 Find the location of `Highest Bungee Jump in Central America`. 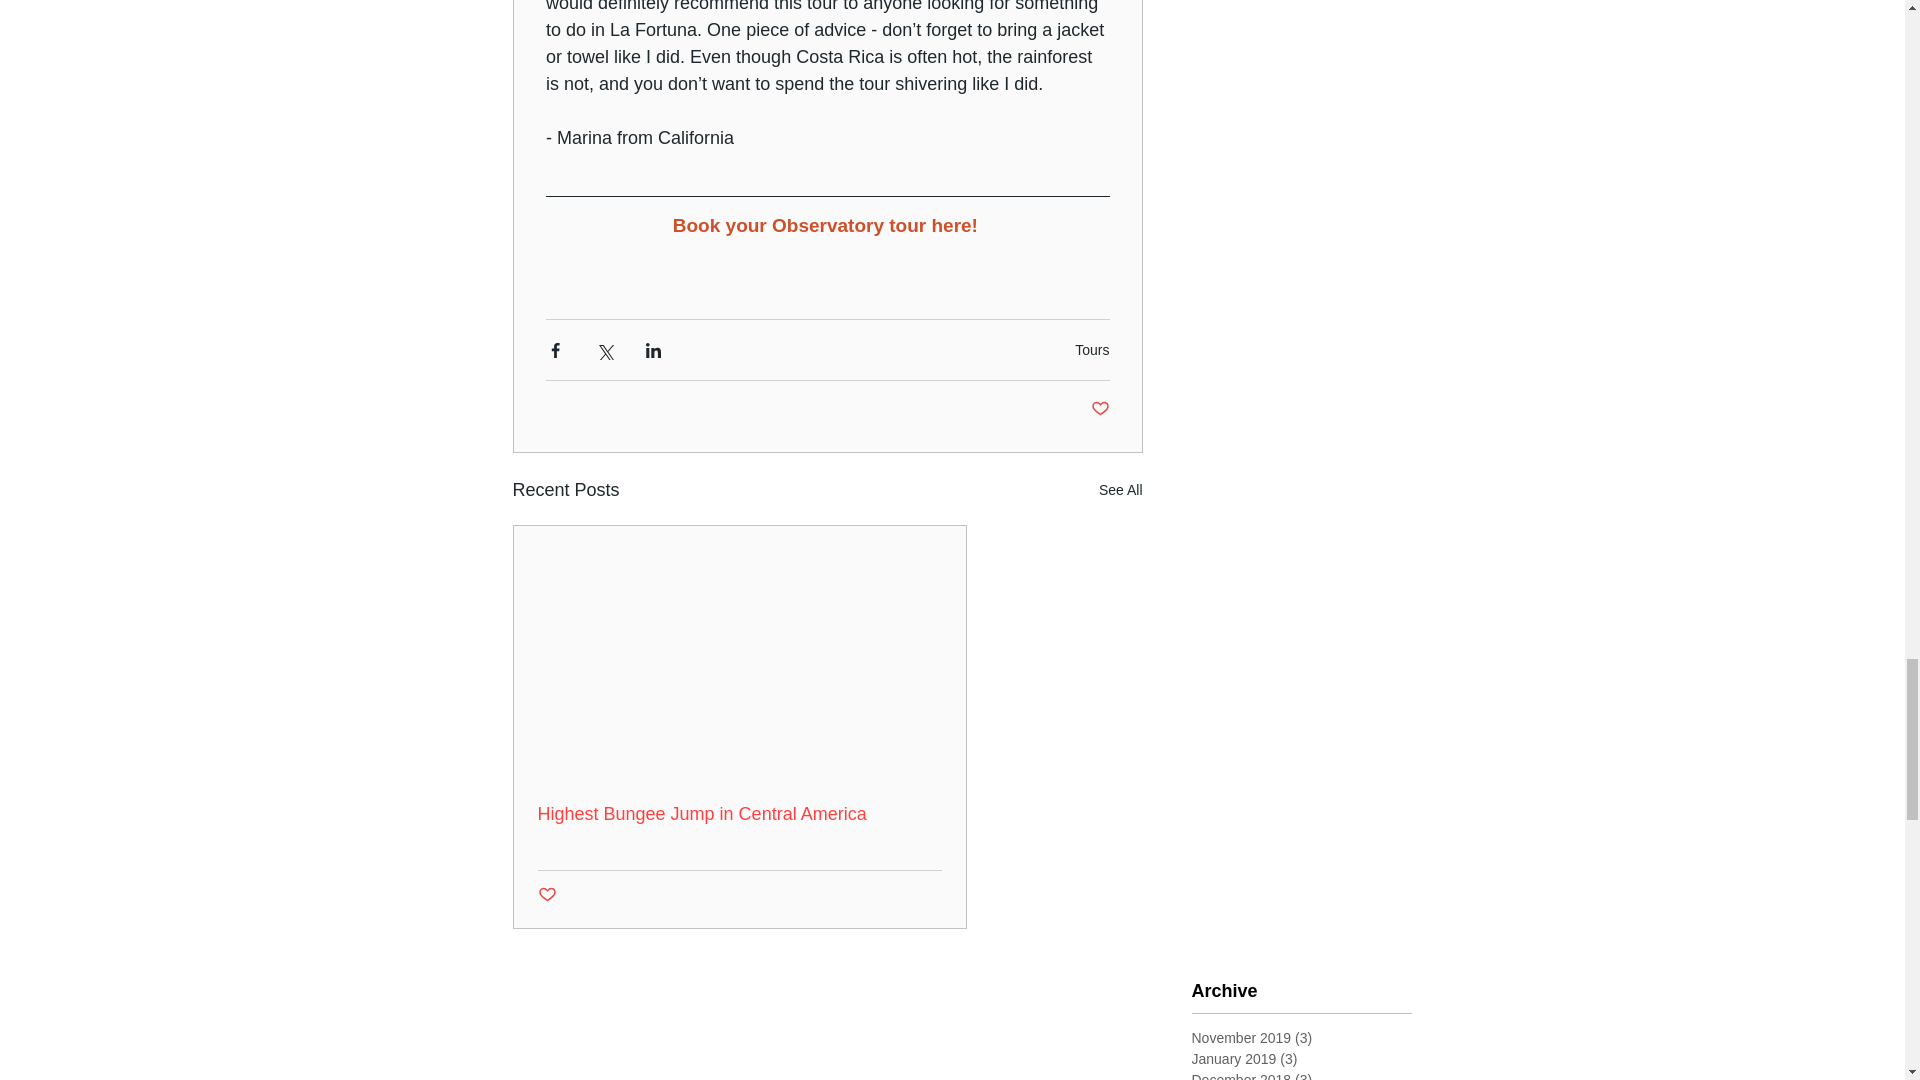

Highest Bungee Jump in Central America is located at coordinates (740, 814).